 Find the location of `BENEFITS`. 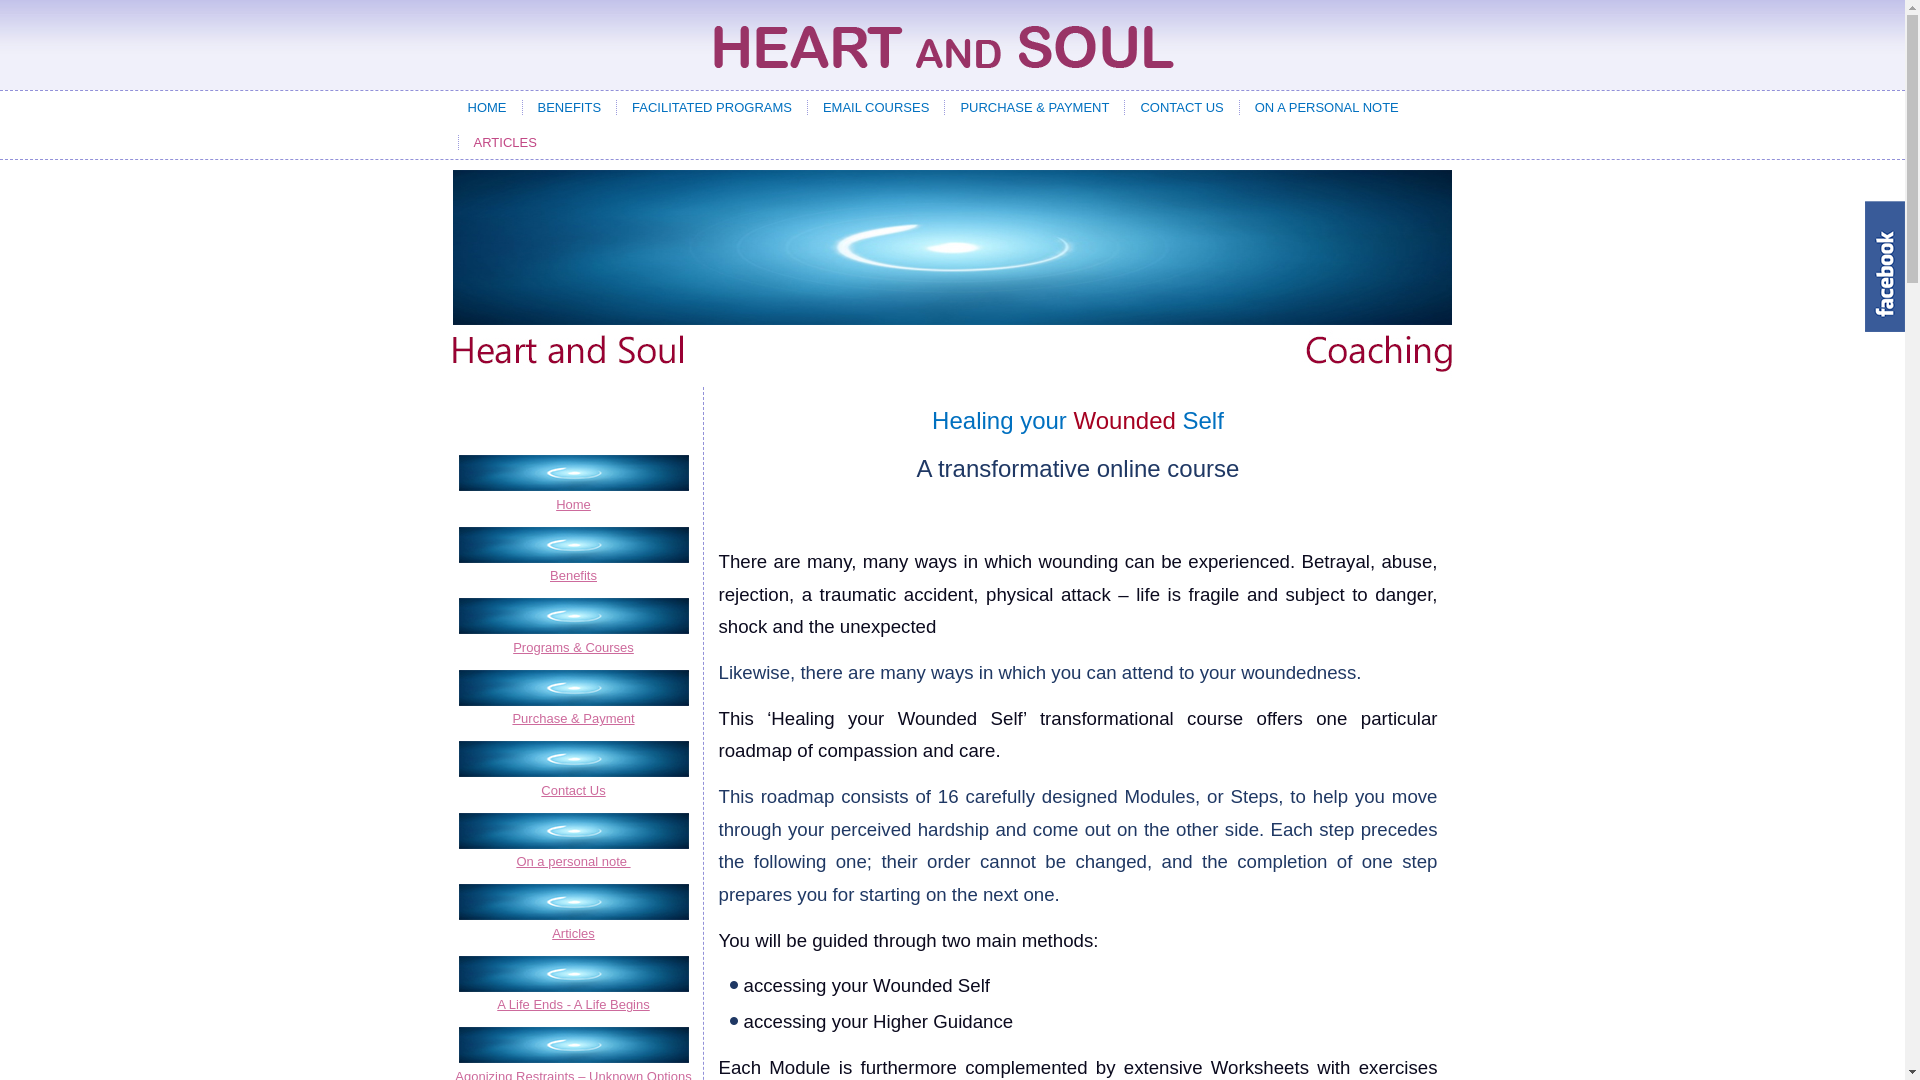

BENEFITS is located at coordinates (570, 107).